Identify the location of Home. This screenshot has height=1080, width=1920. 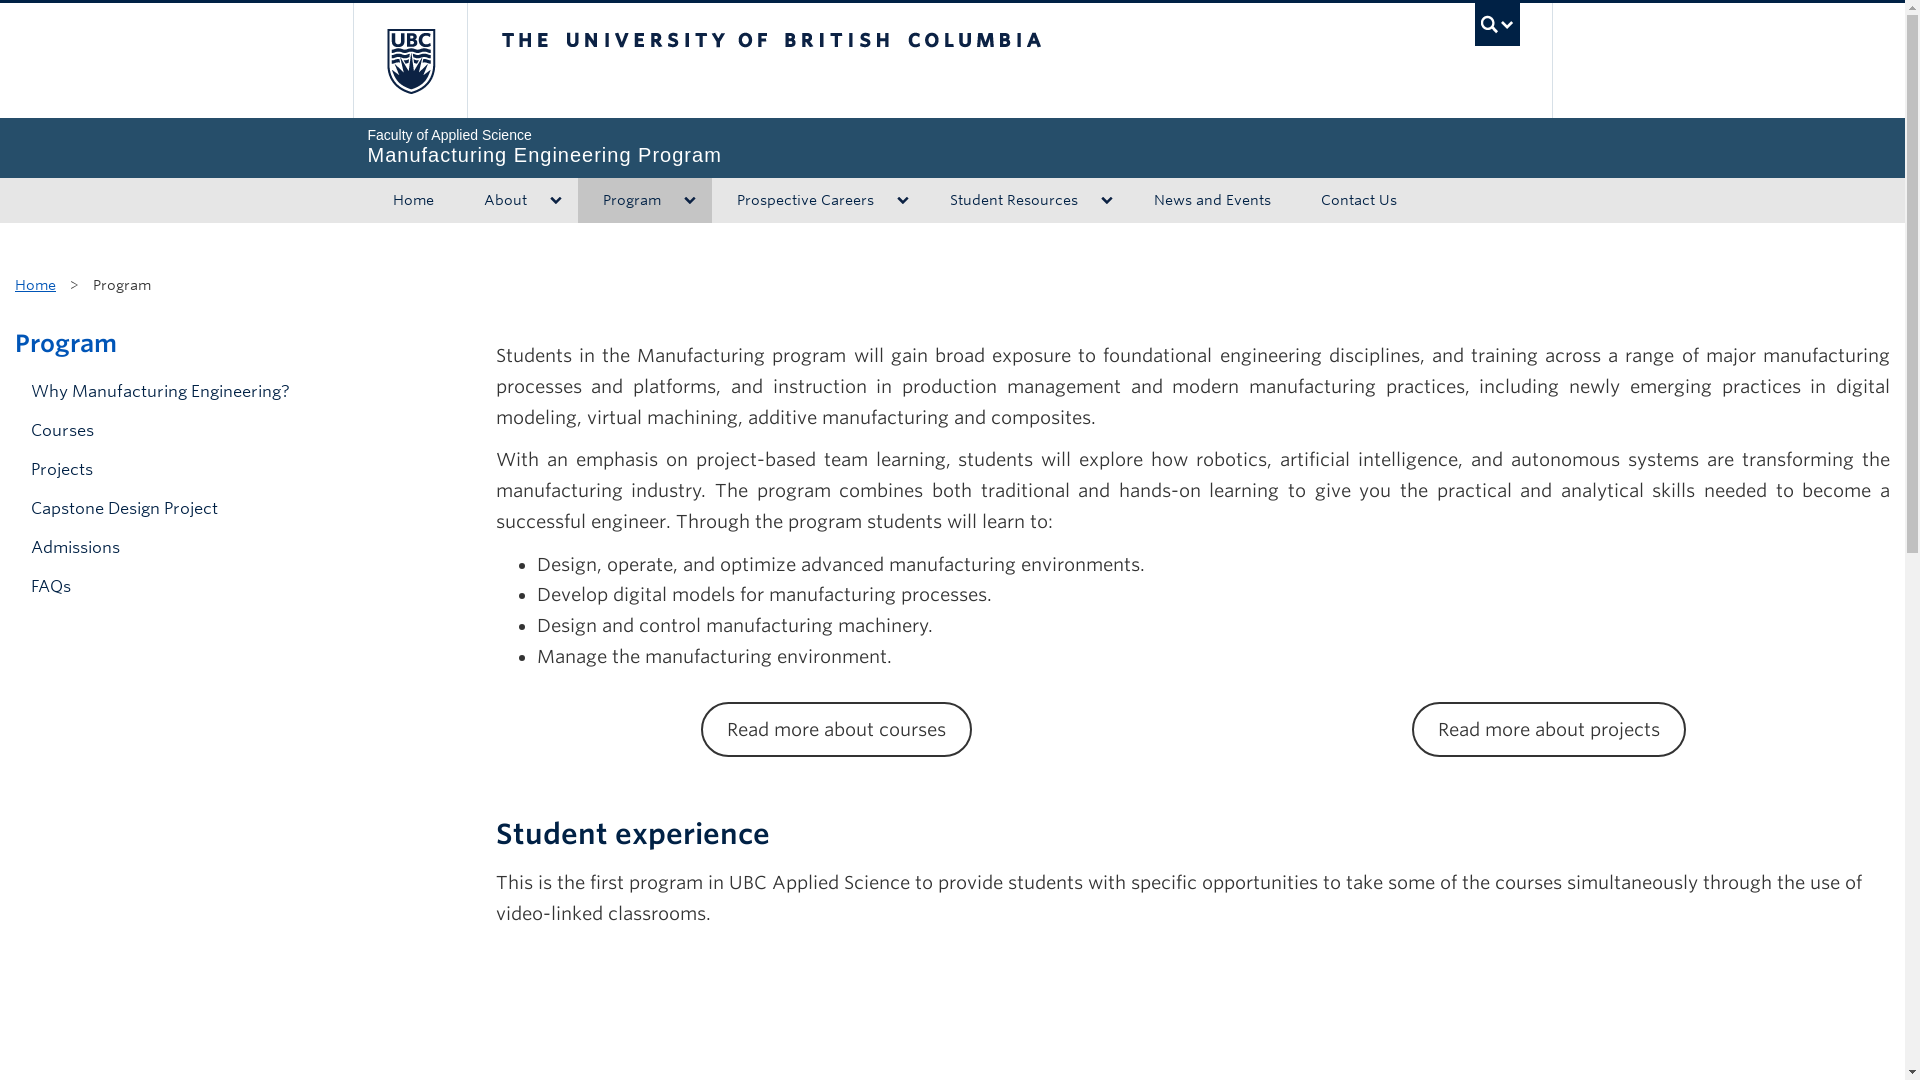
(1497, 24).